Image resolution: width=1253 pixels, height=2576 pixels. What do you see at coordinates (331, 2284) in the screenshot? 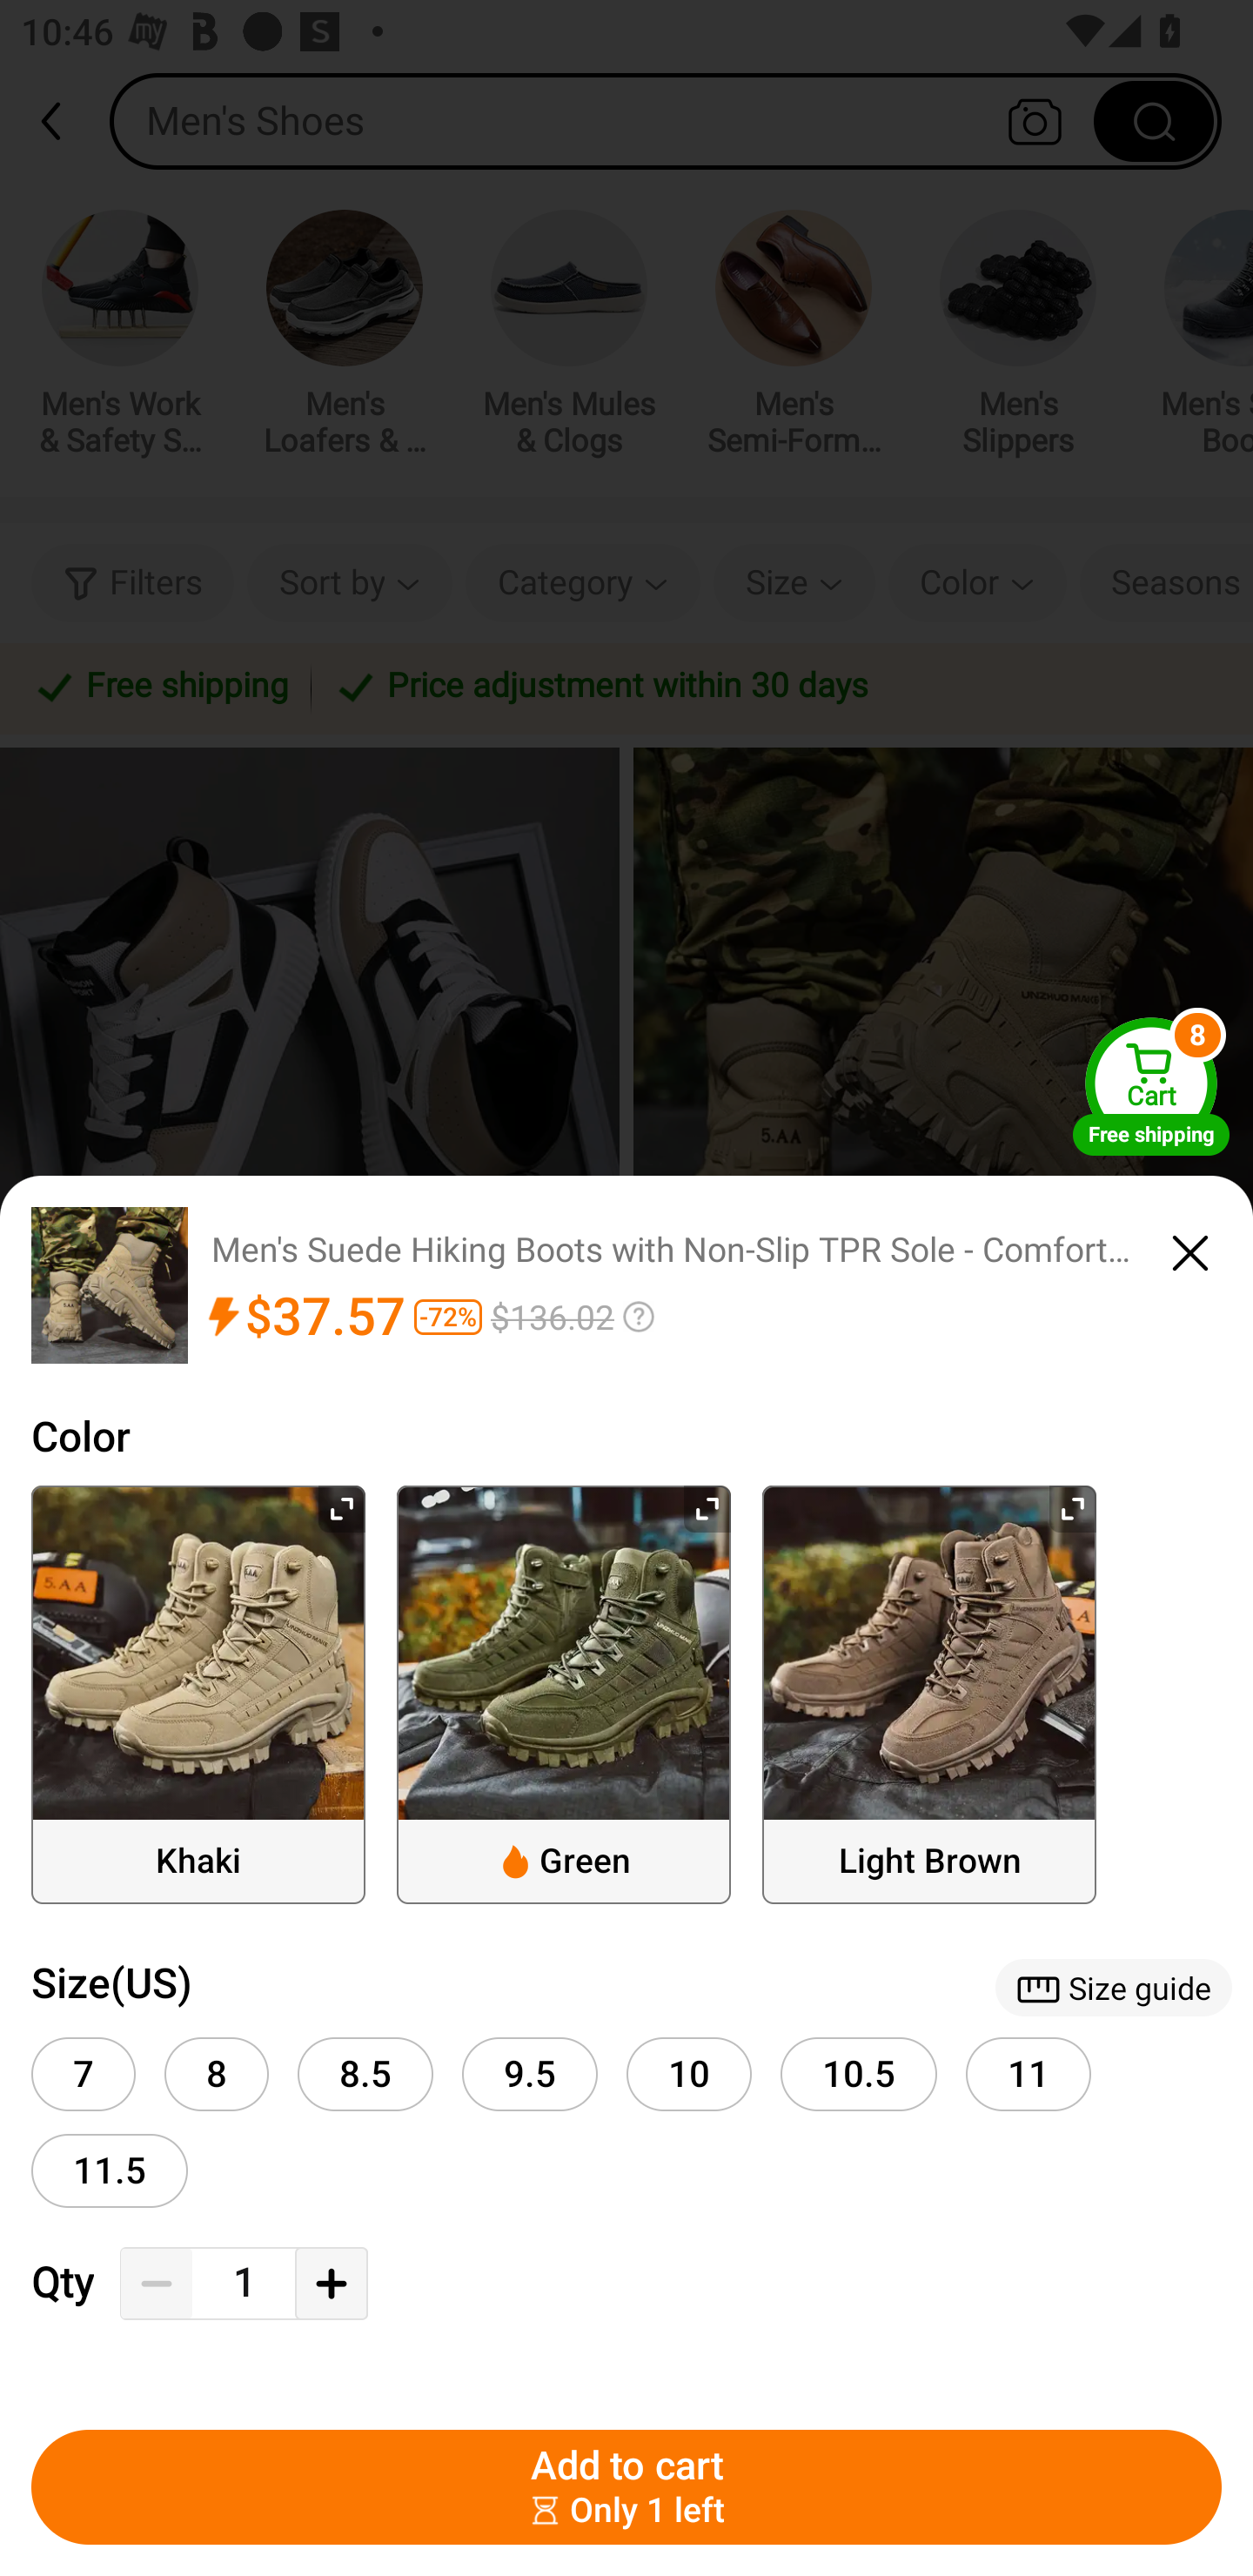
I see `Add Quantity Button` at bounding box center [331, 2284].